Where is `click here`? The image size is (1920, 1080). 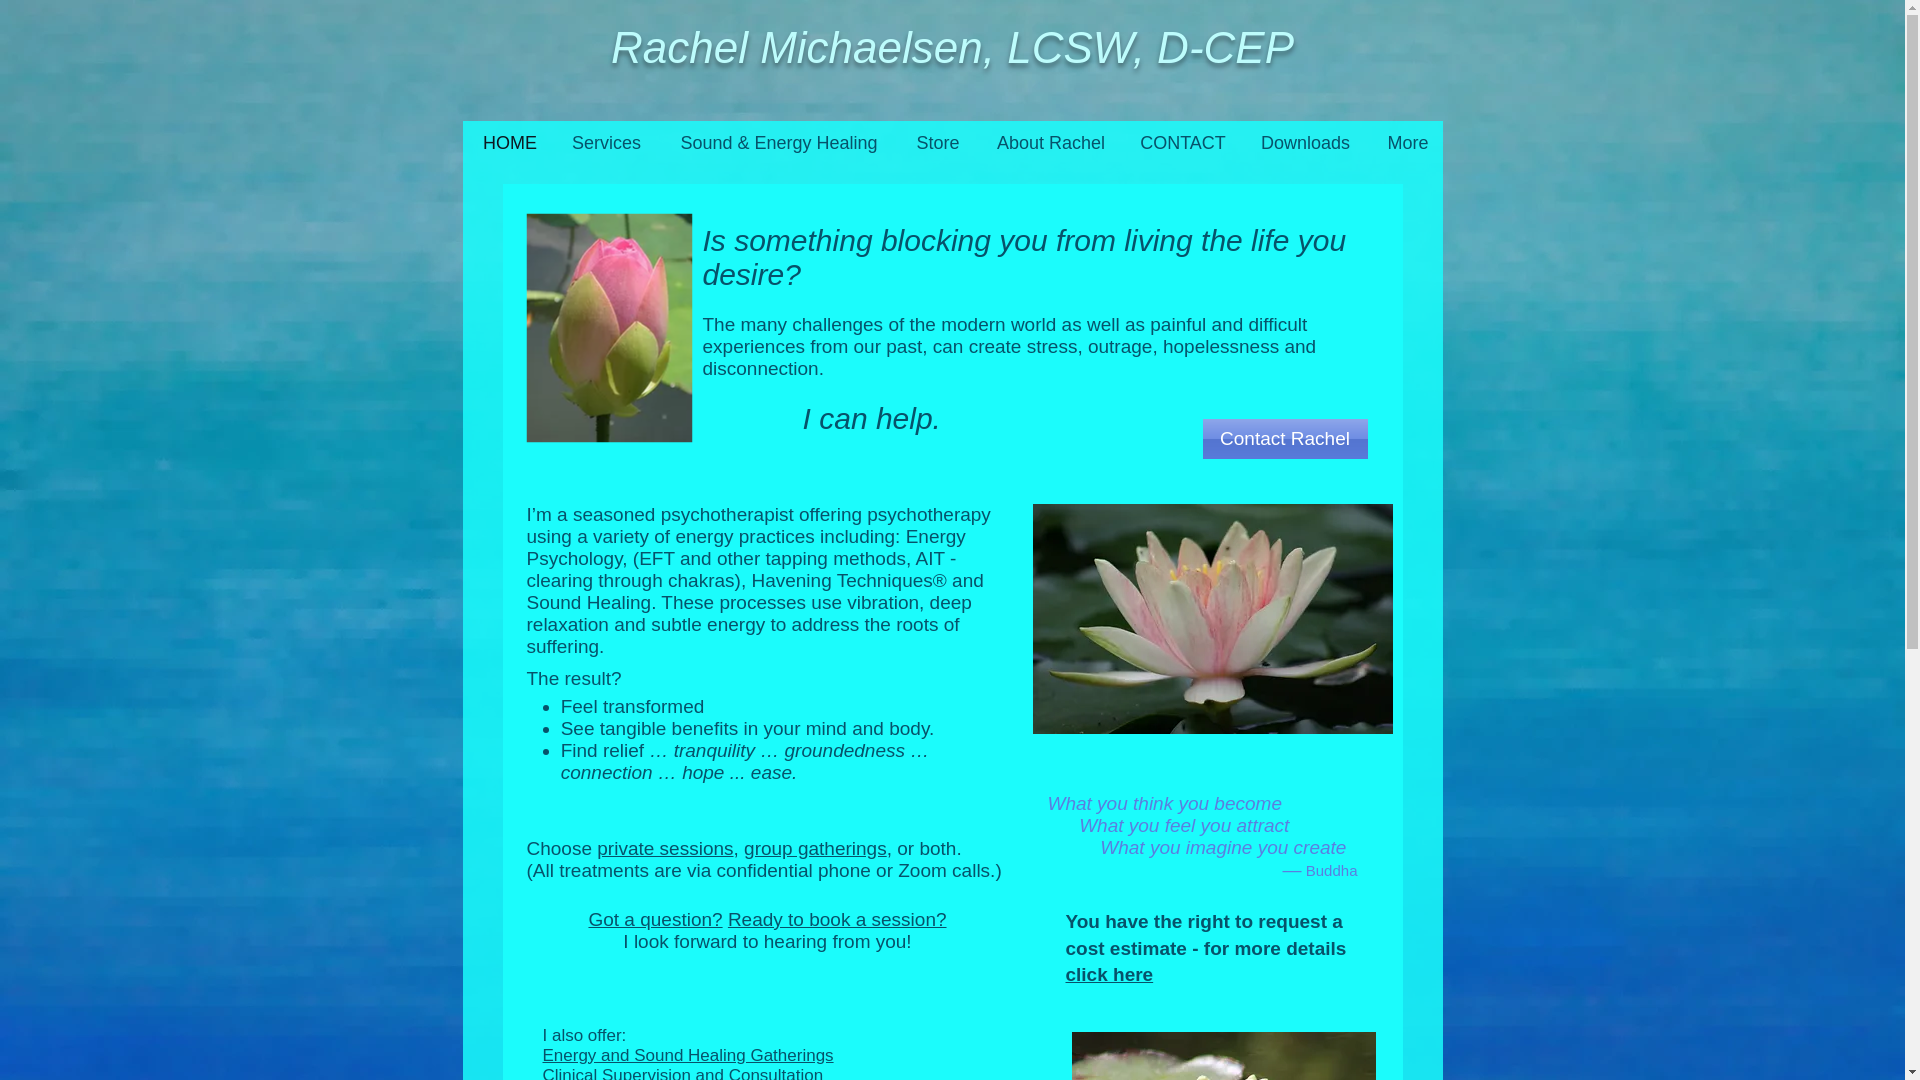
click here is located at coordinates (1109, 974).